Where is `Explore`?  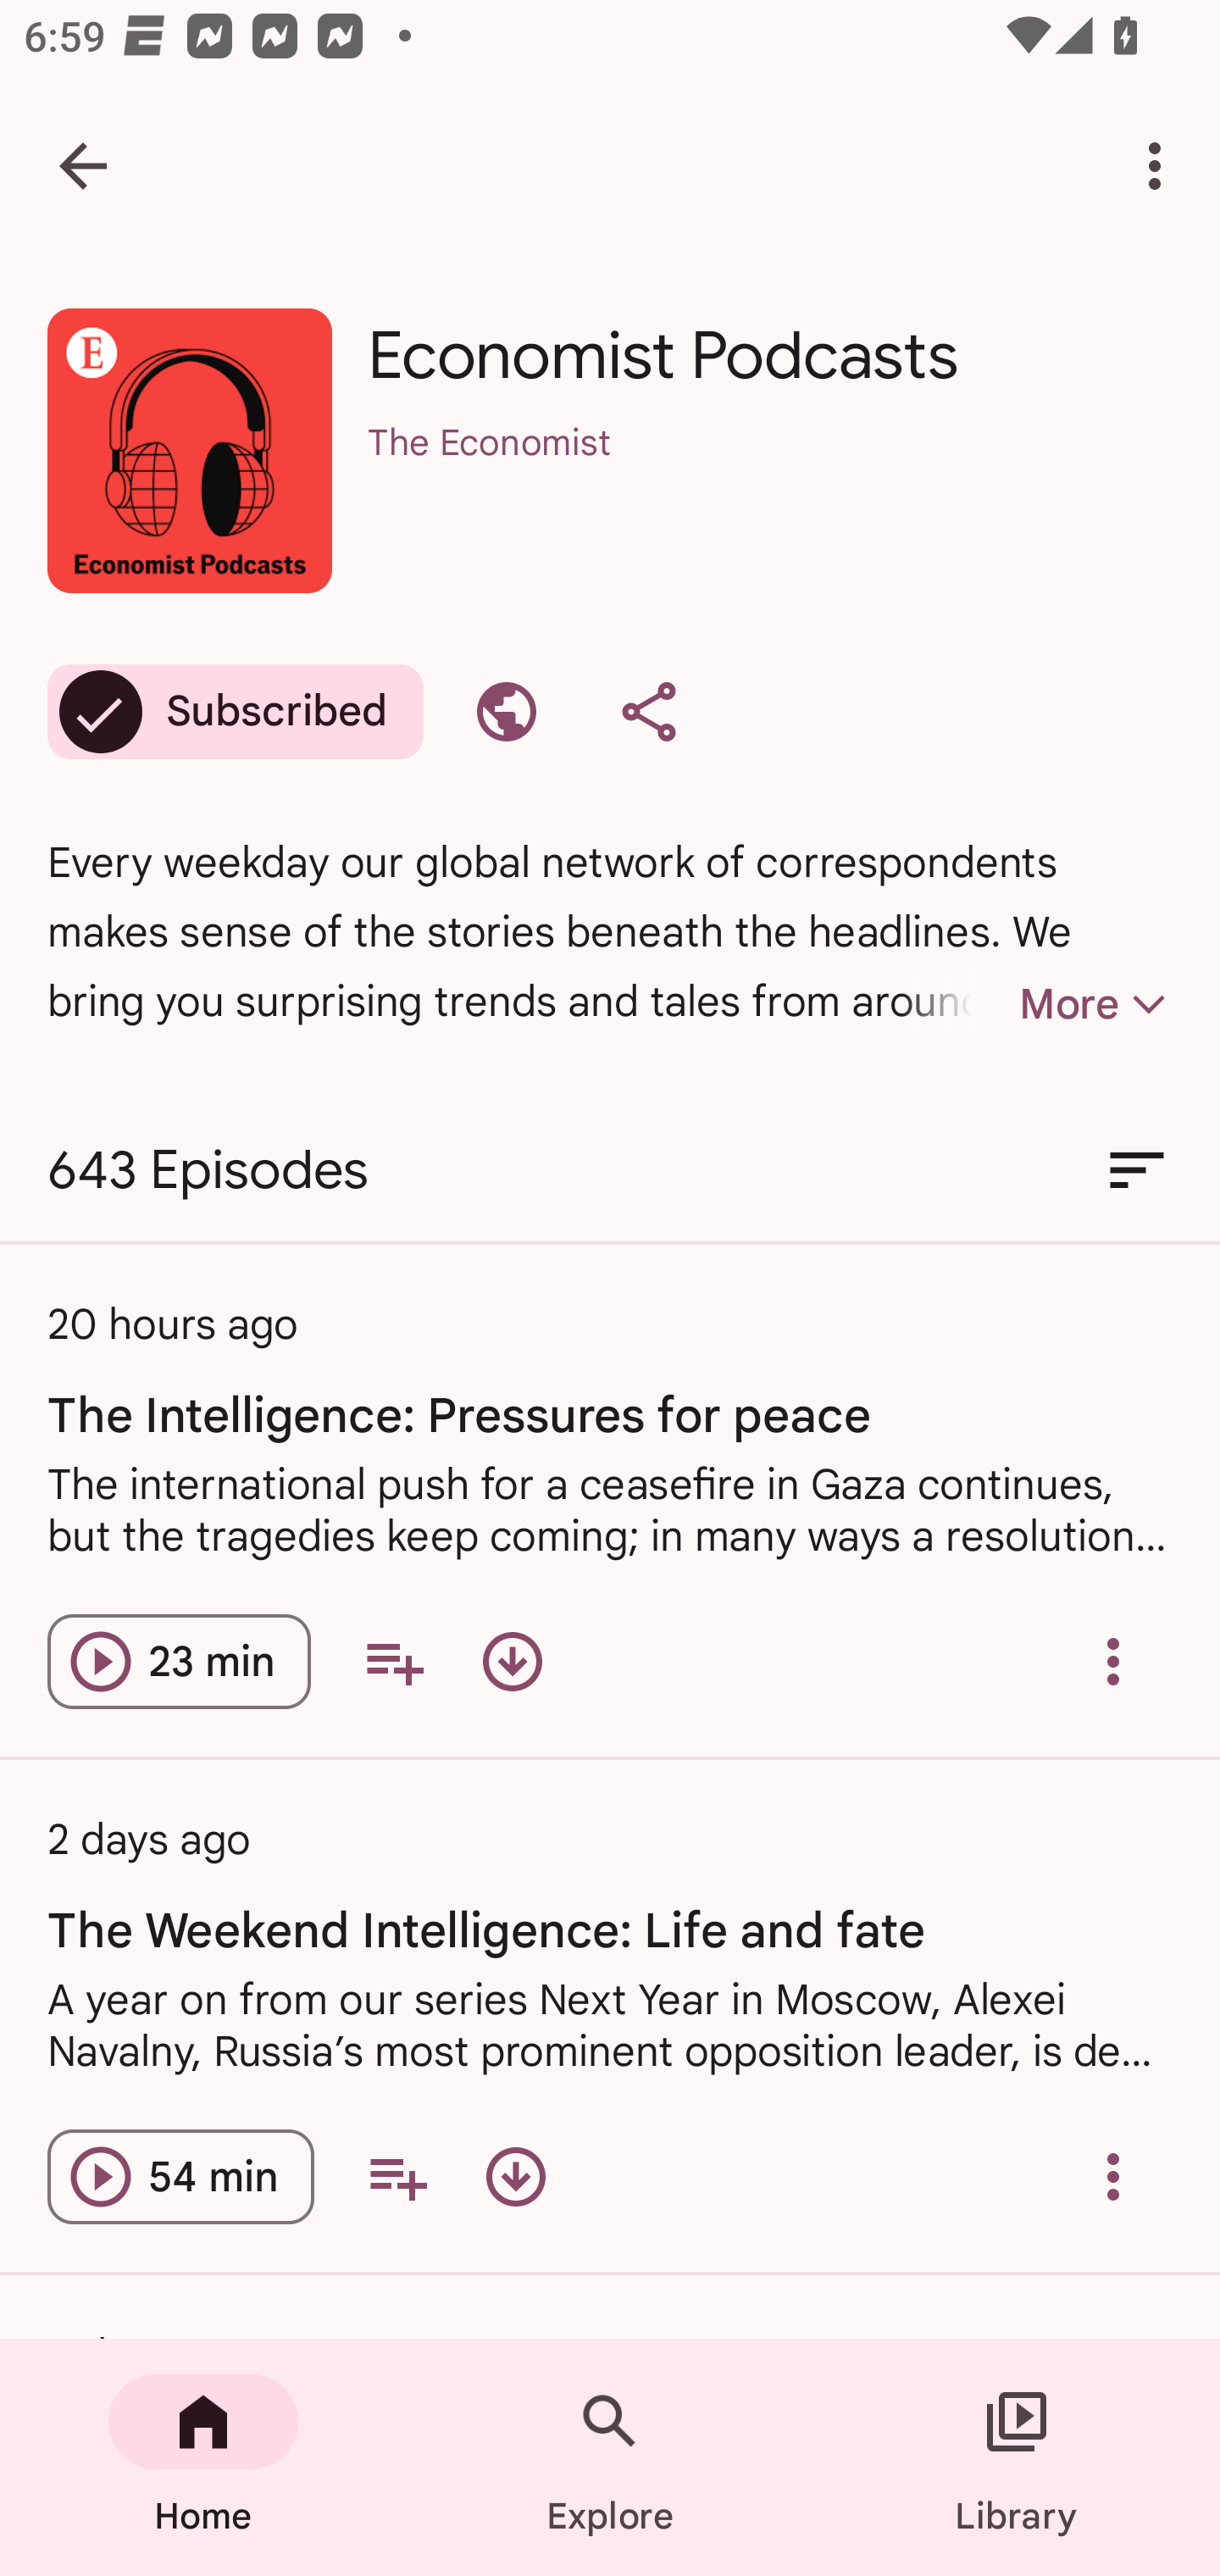 Explore is located at coordinates (610, 2457).